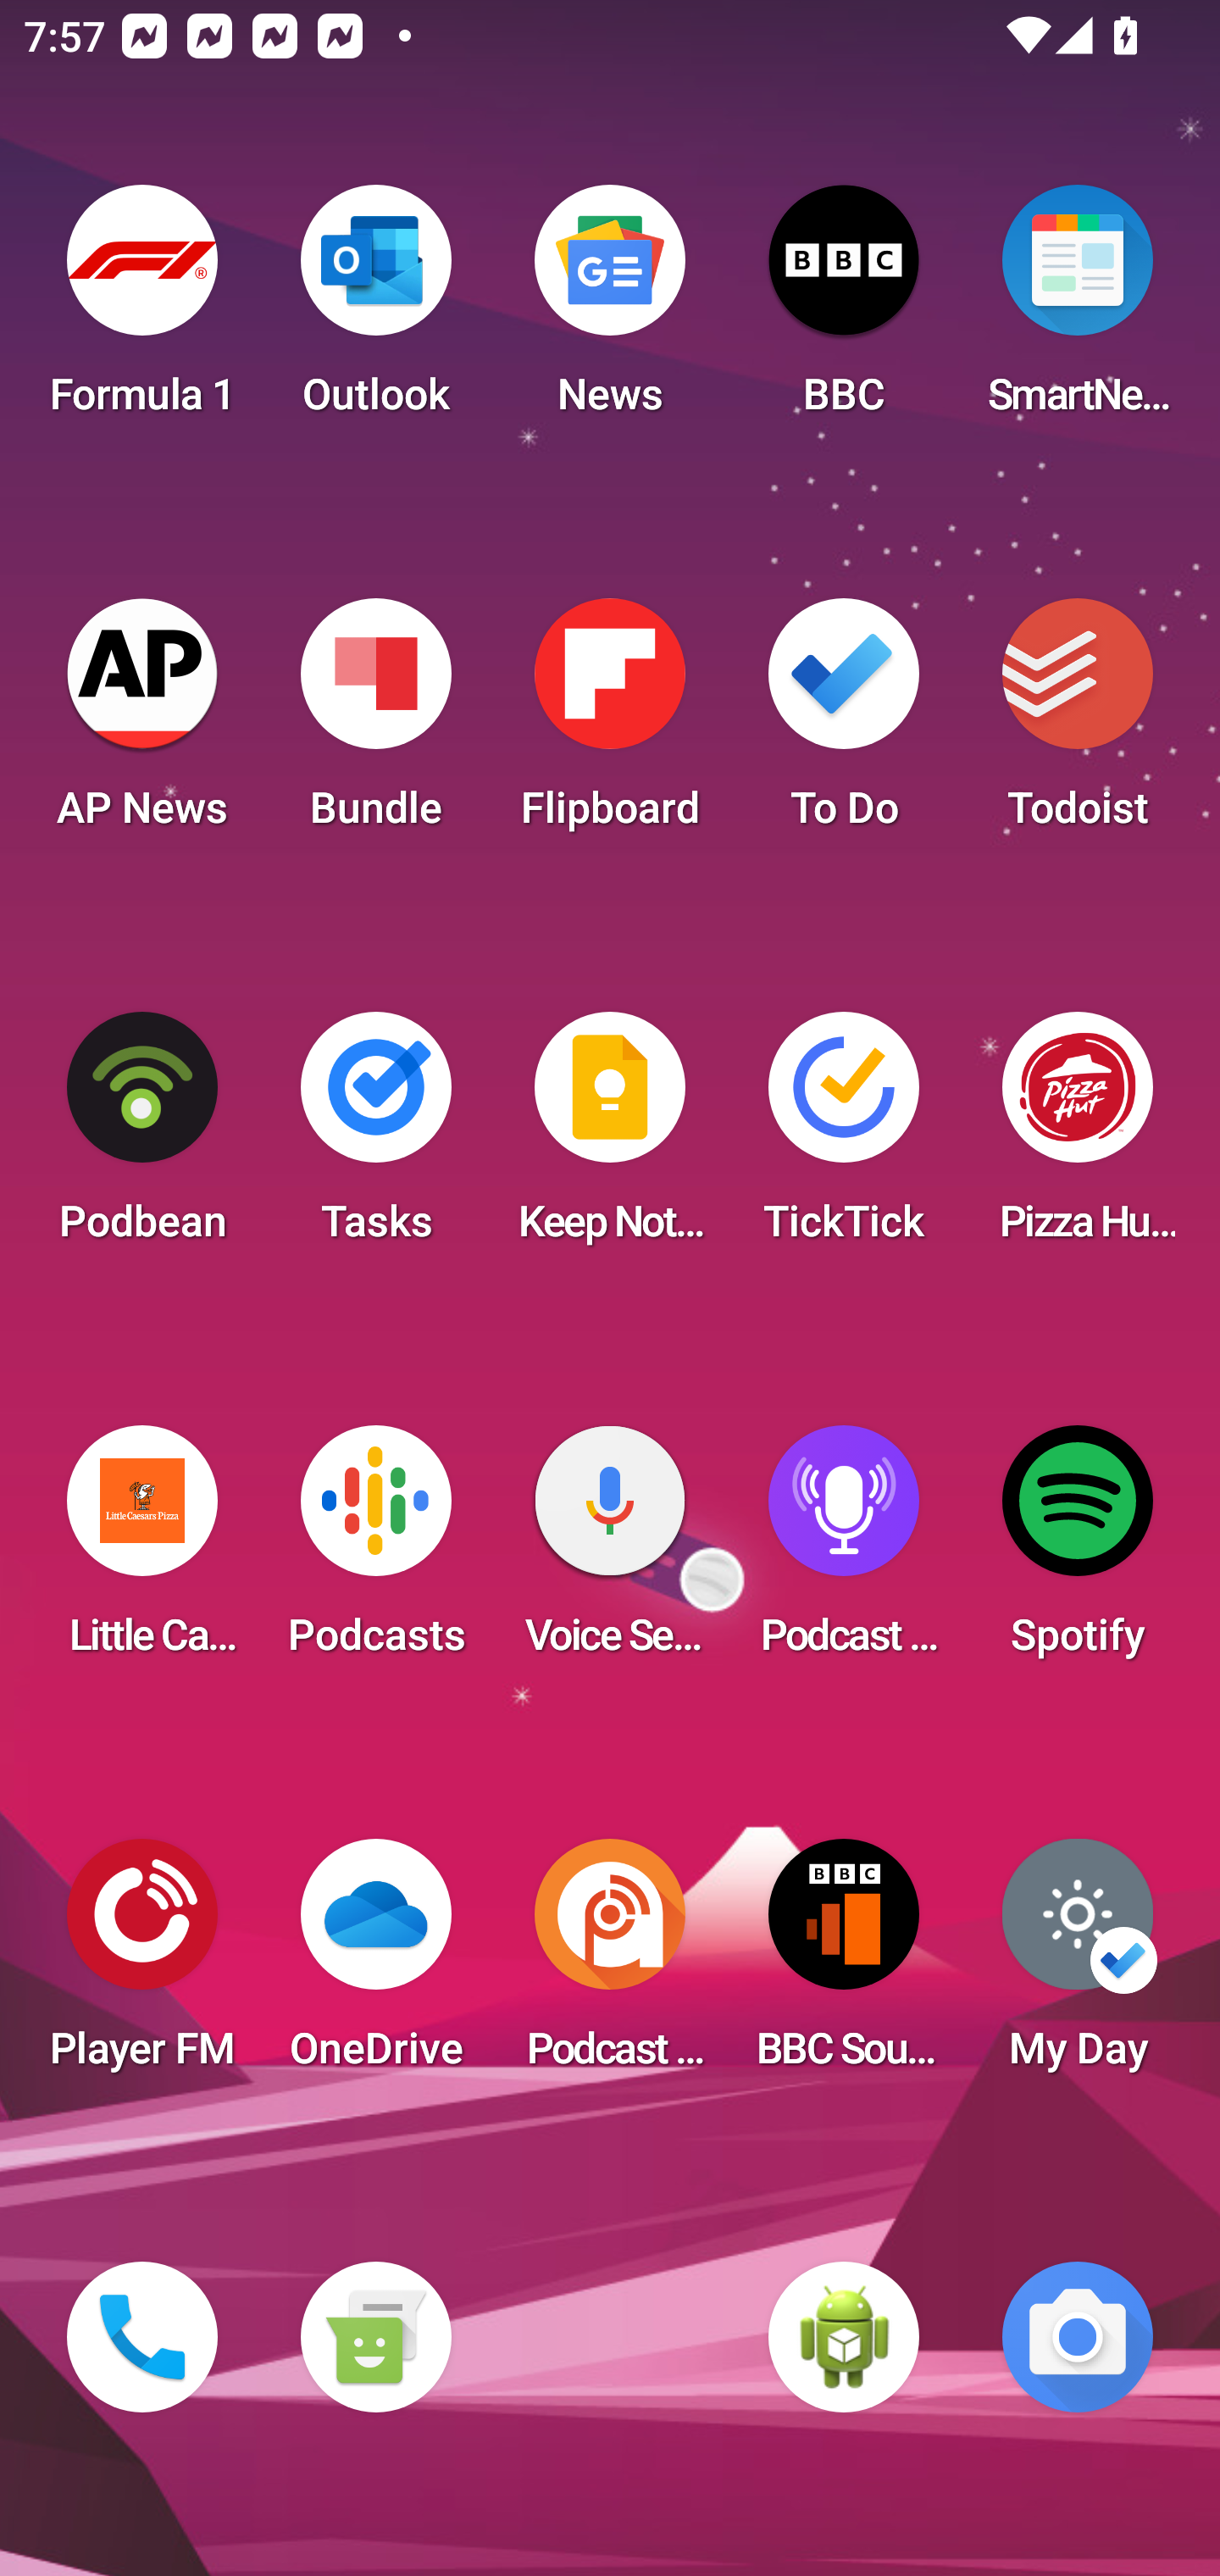 This screenshot has height=2576, width=1220. I want to click on Messaging, so click(375, 2337).